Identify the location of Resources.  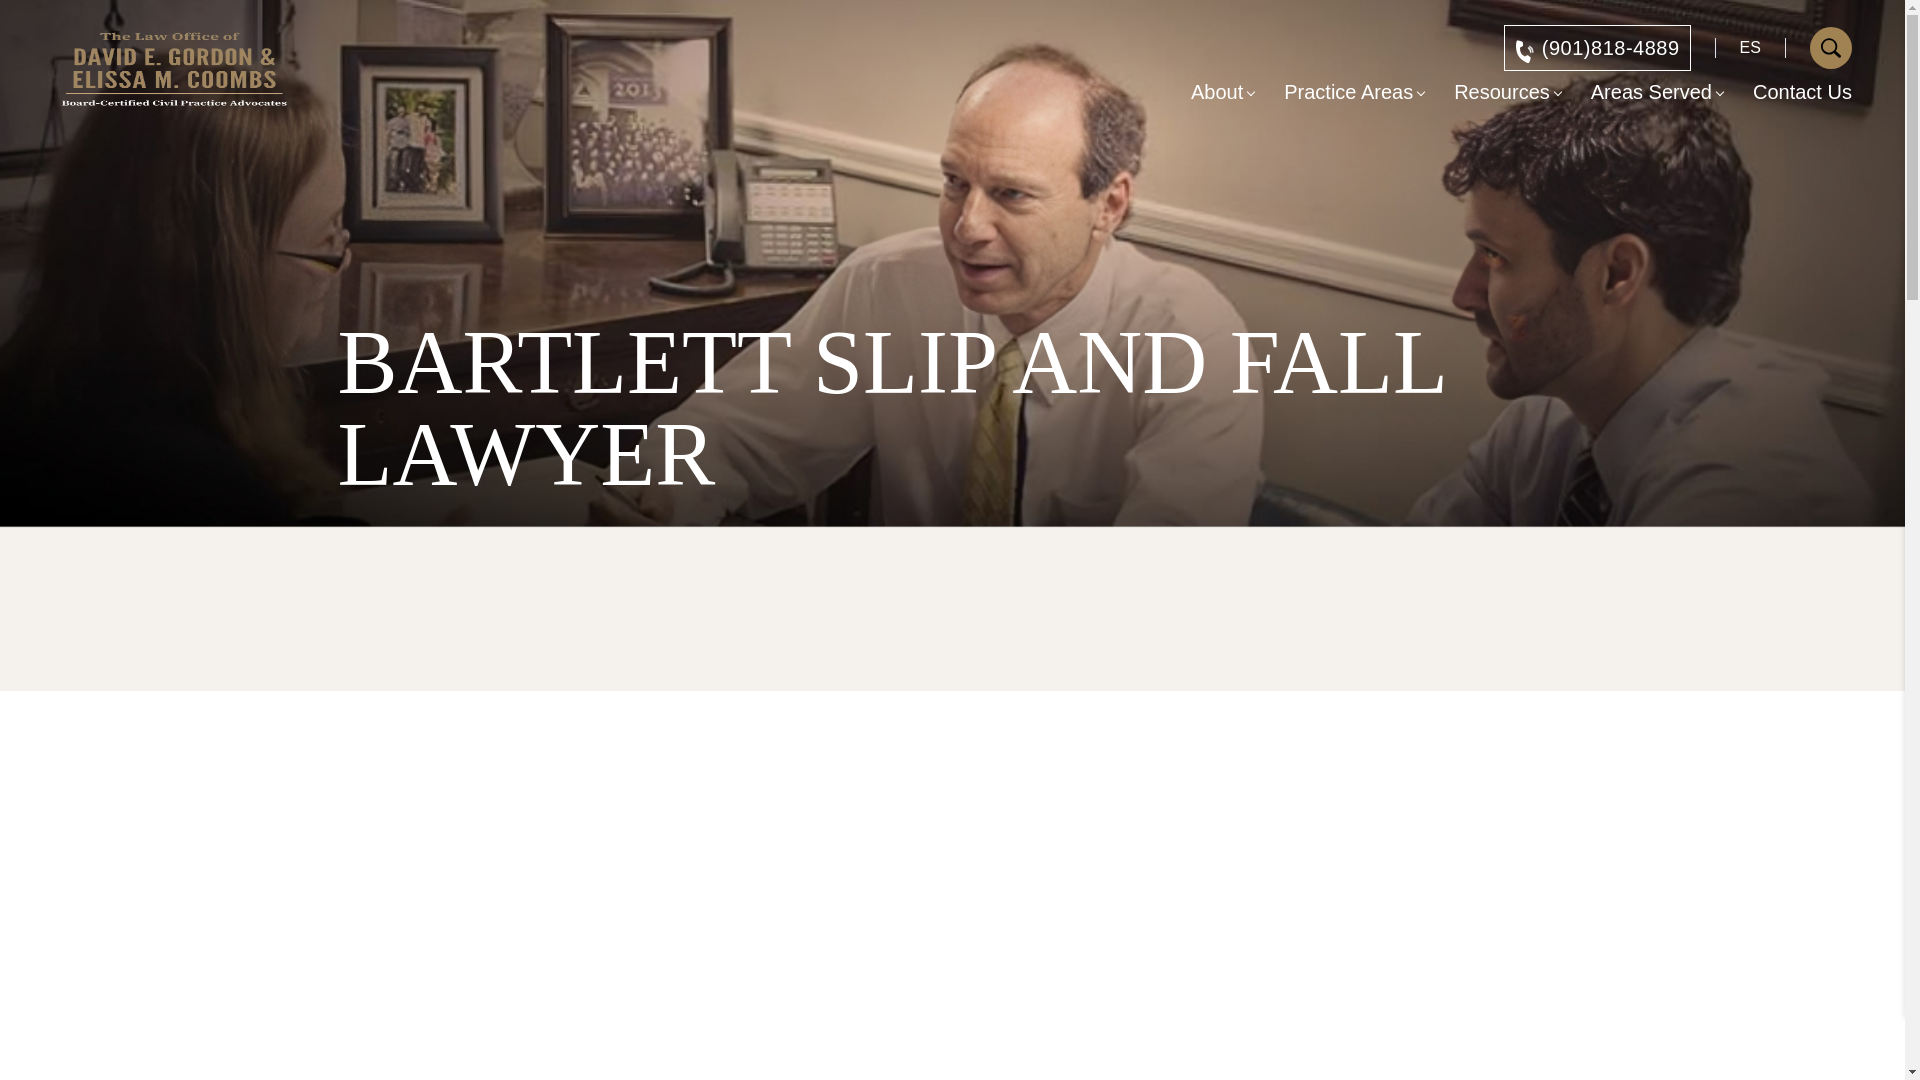
(1501, 92).